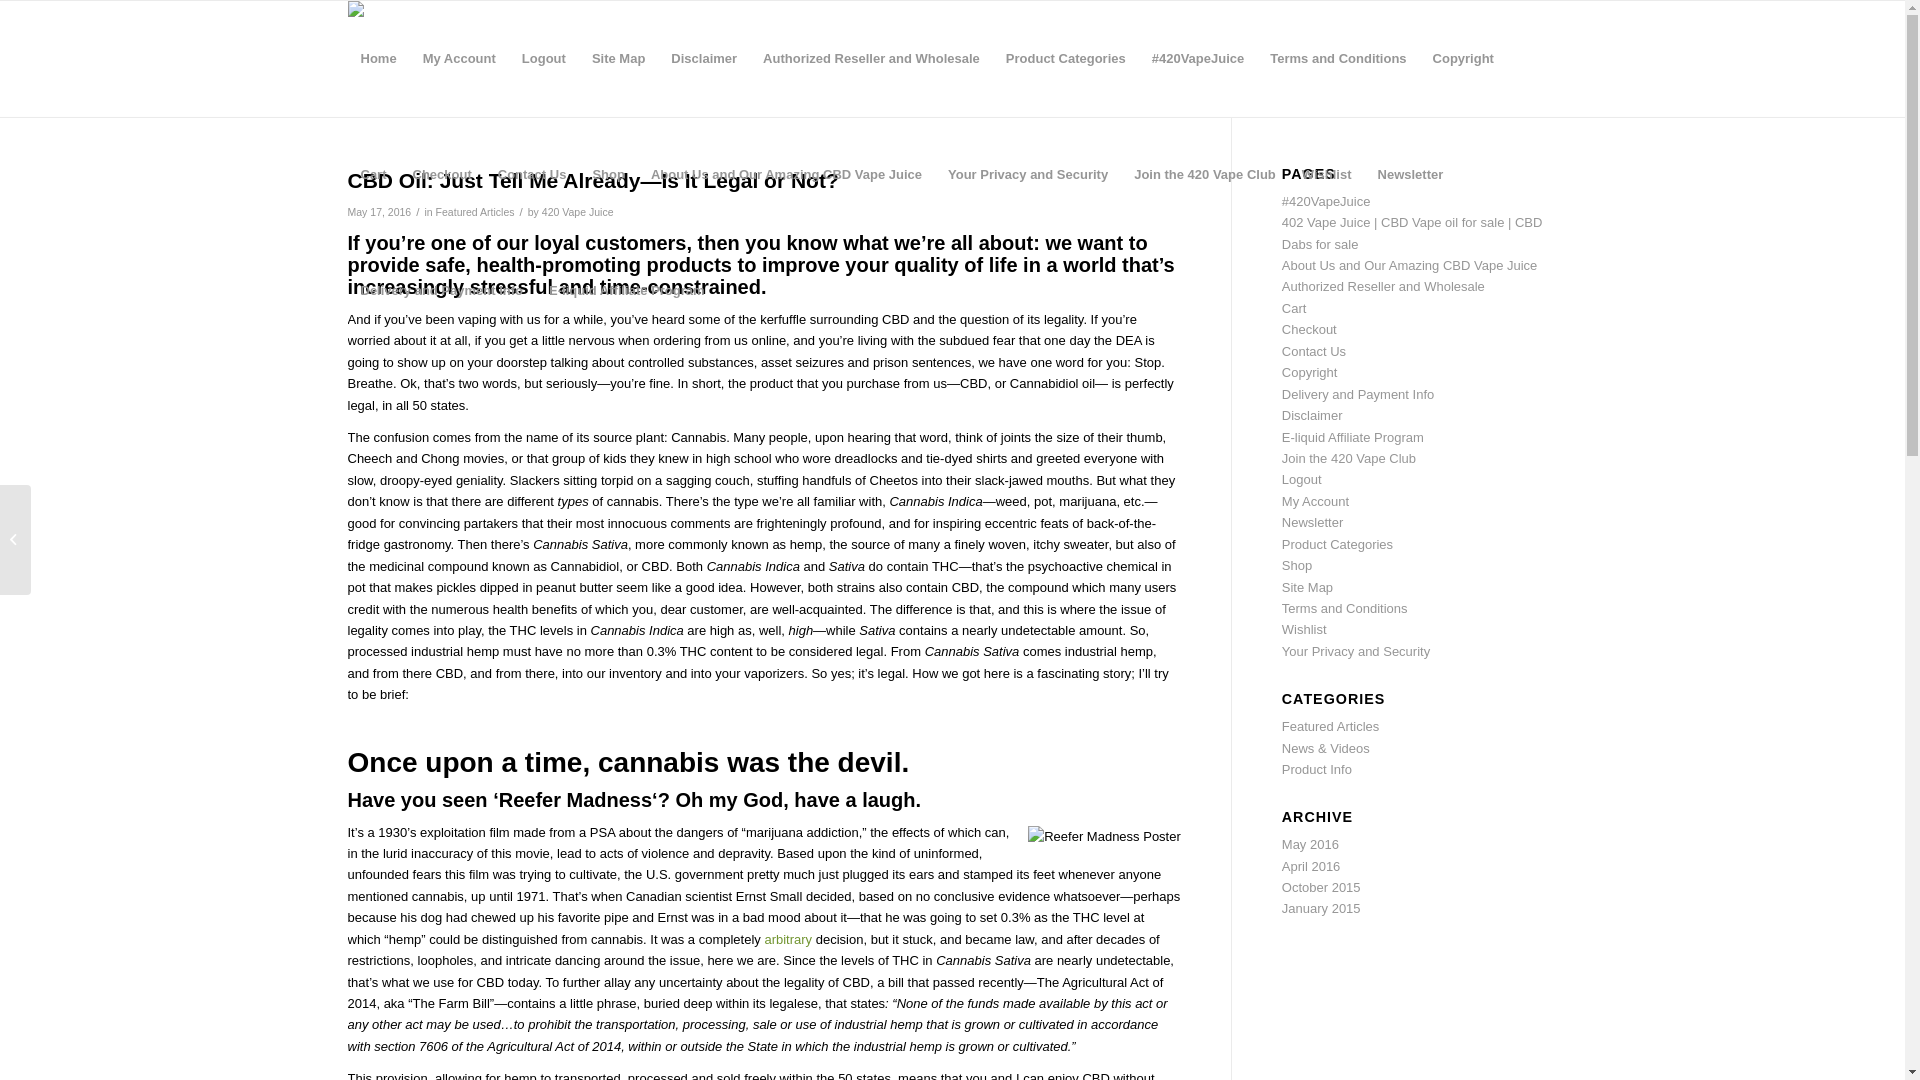 The image size is (1920, 1080). What do you see at coordinates (1312, 522) in the screenshot?
I see `Newsletter` at bounding box center [1312, 522].